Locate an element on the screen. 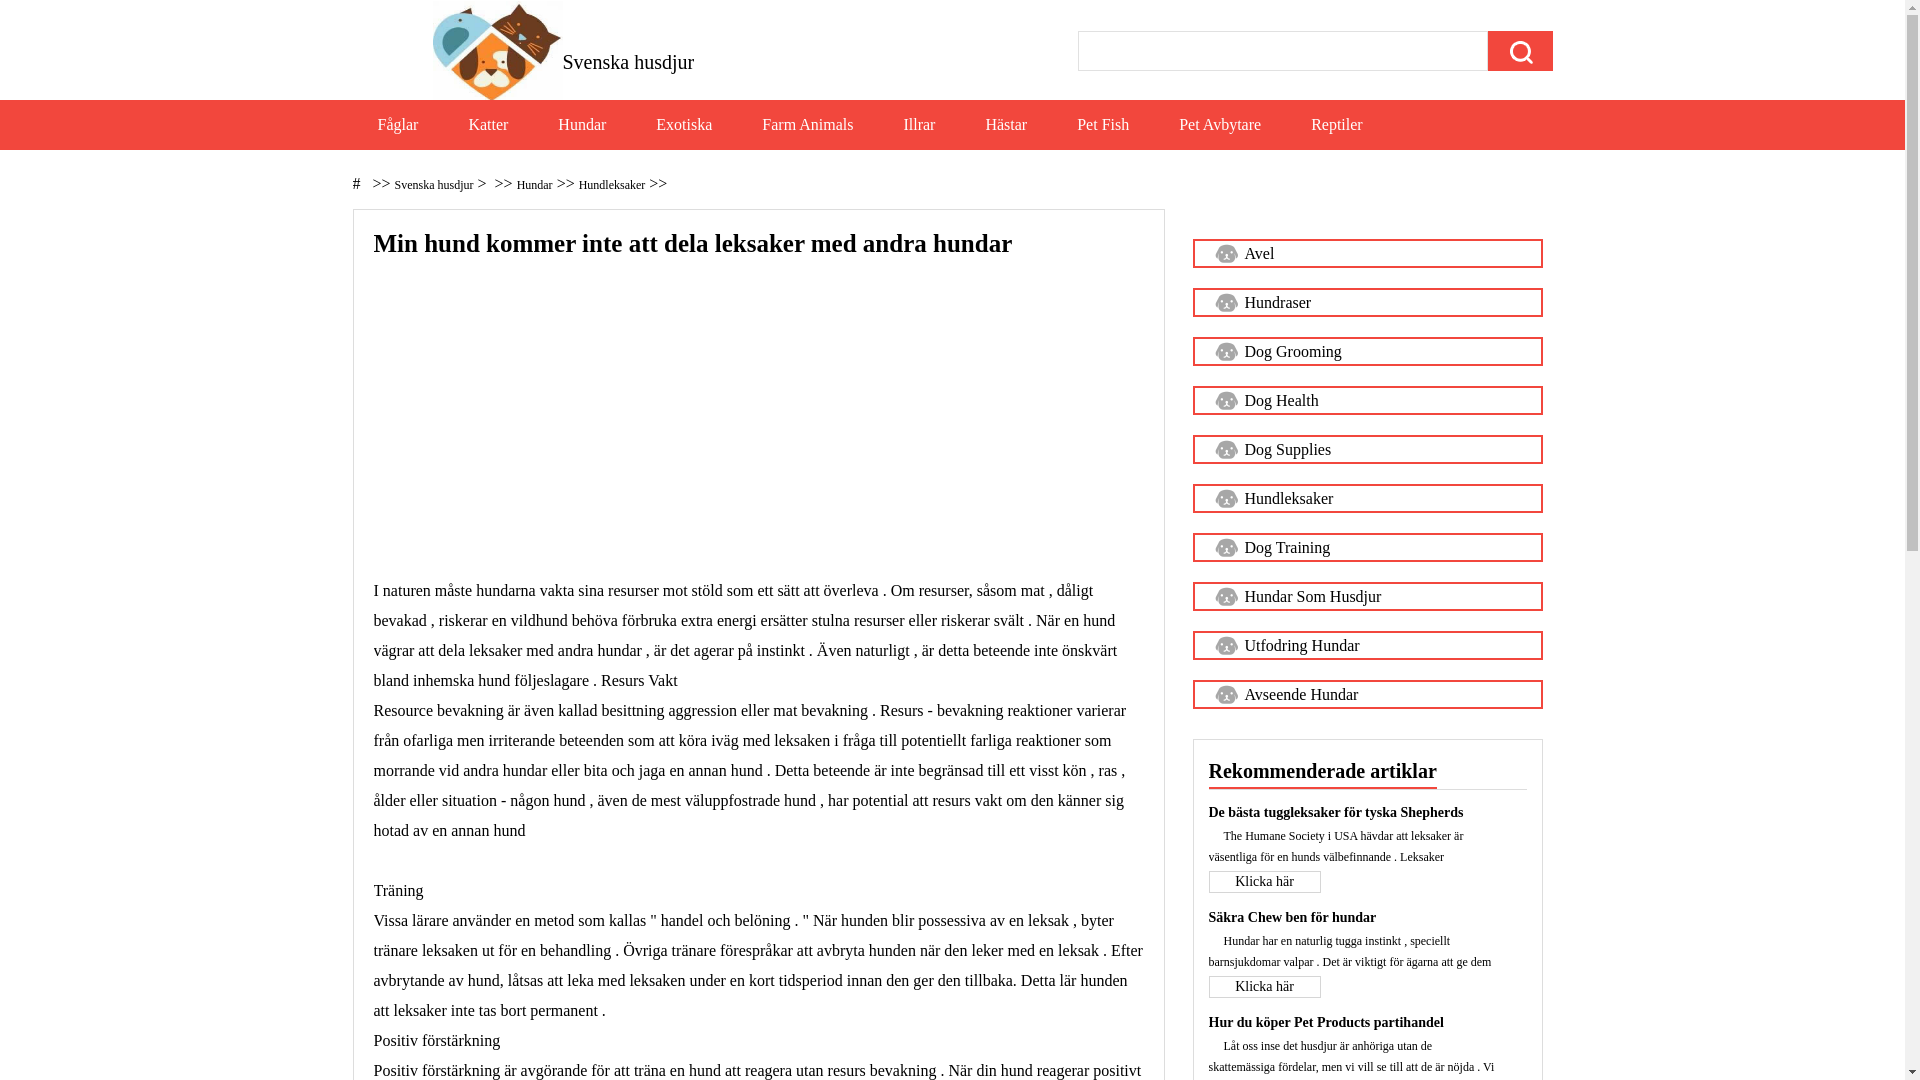 This screenshot has width=1920, height=1080. Illrar is located at coordinates (919, 125).